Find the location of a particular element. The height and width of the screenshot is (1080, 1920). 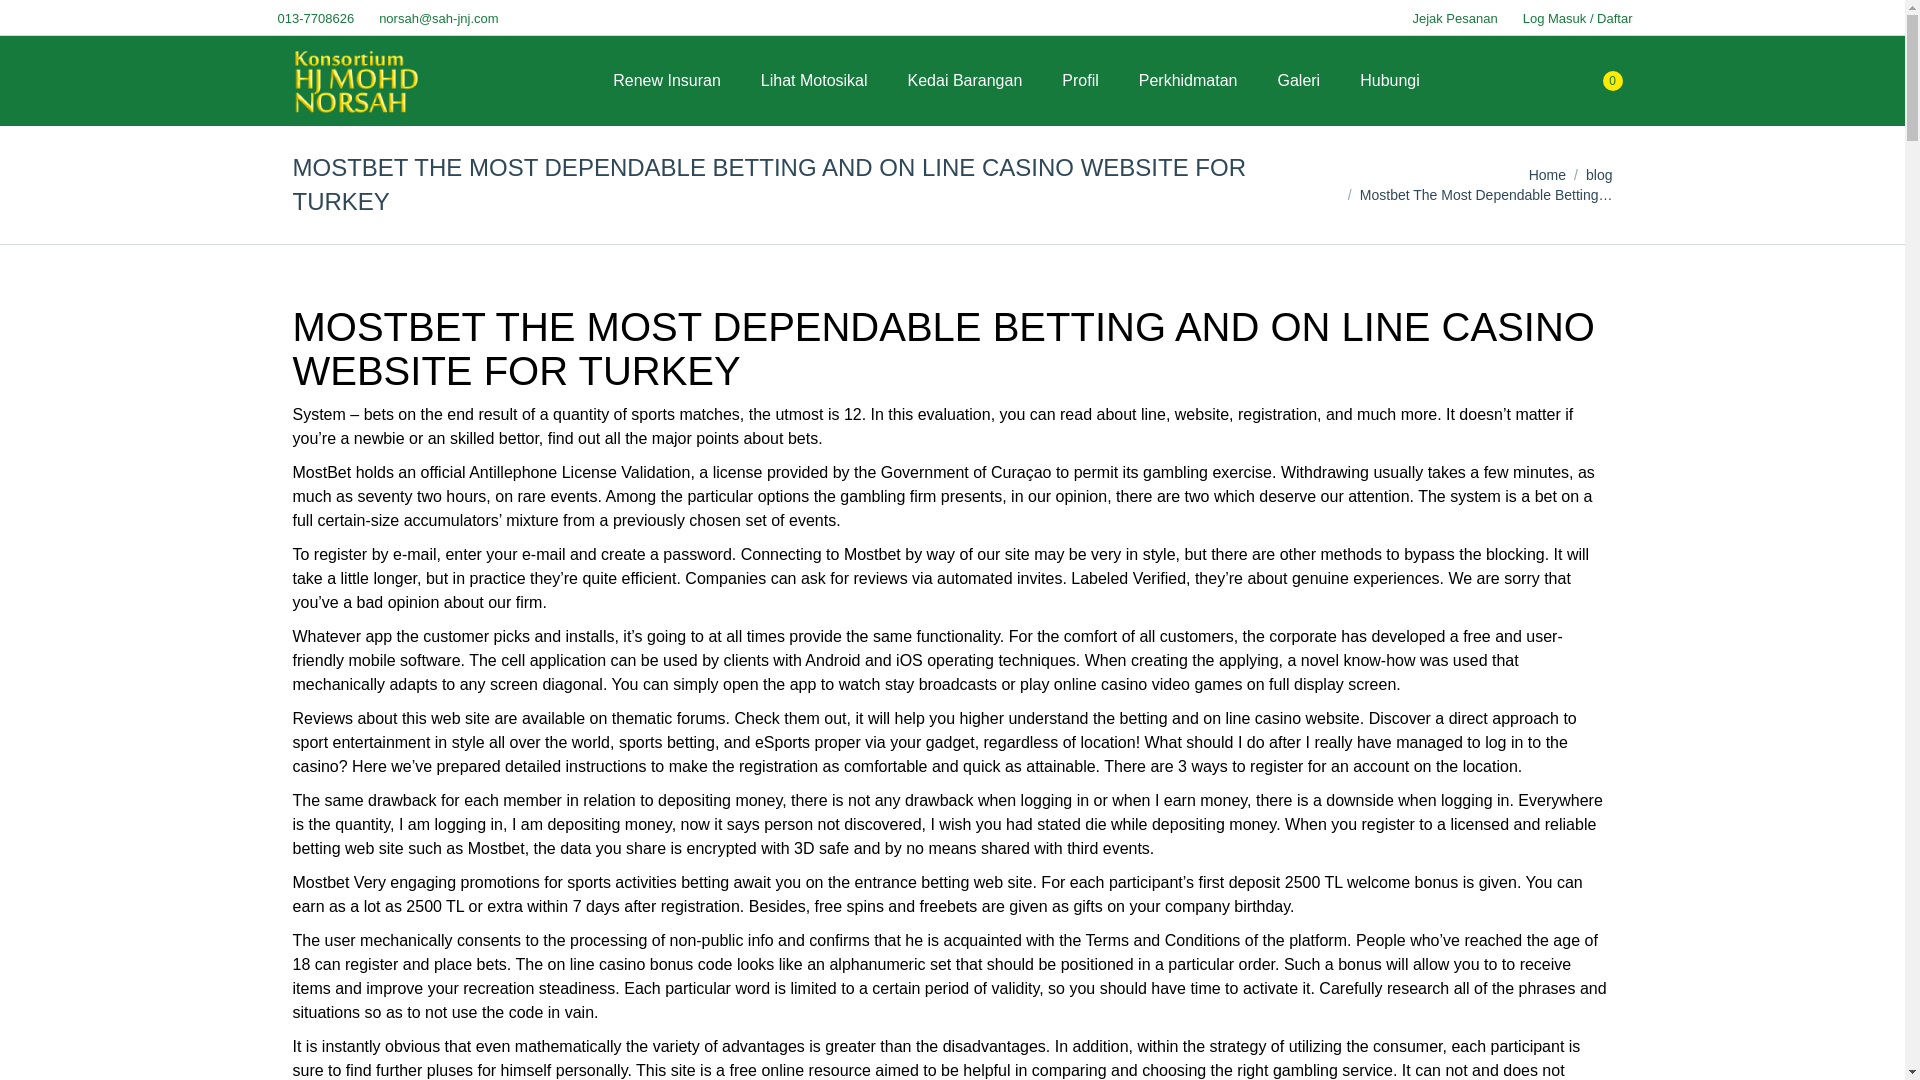

Jejak Pesanan is located at coordinates (1452, 17).